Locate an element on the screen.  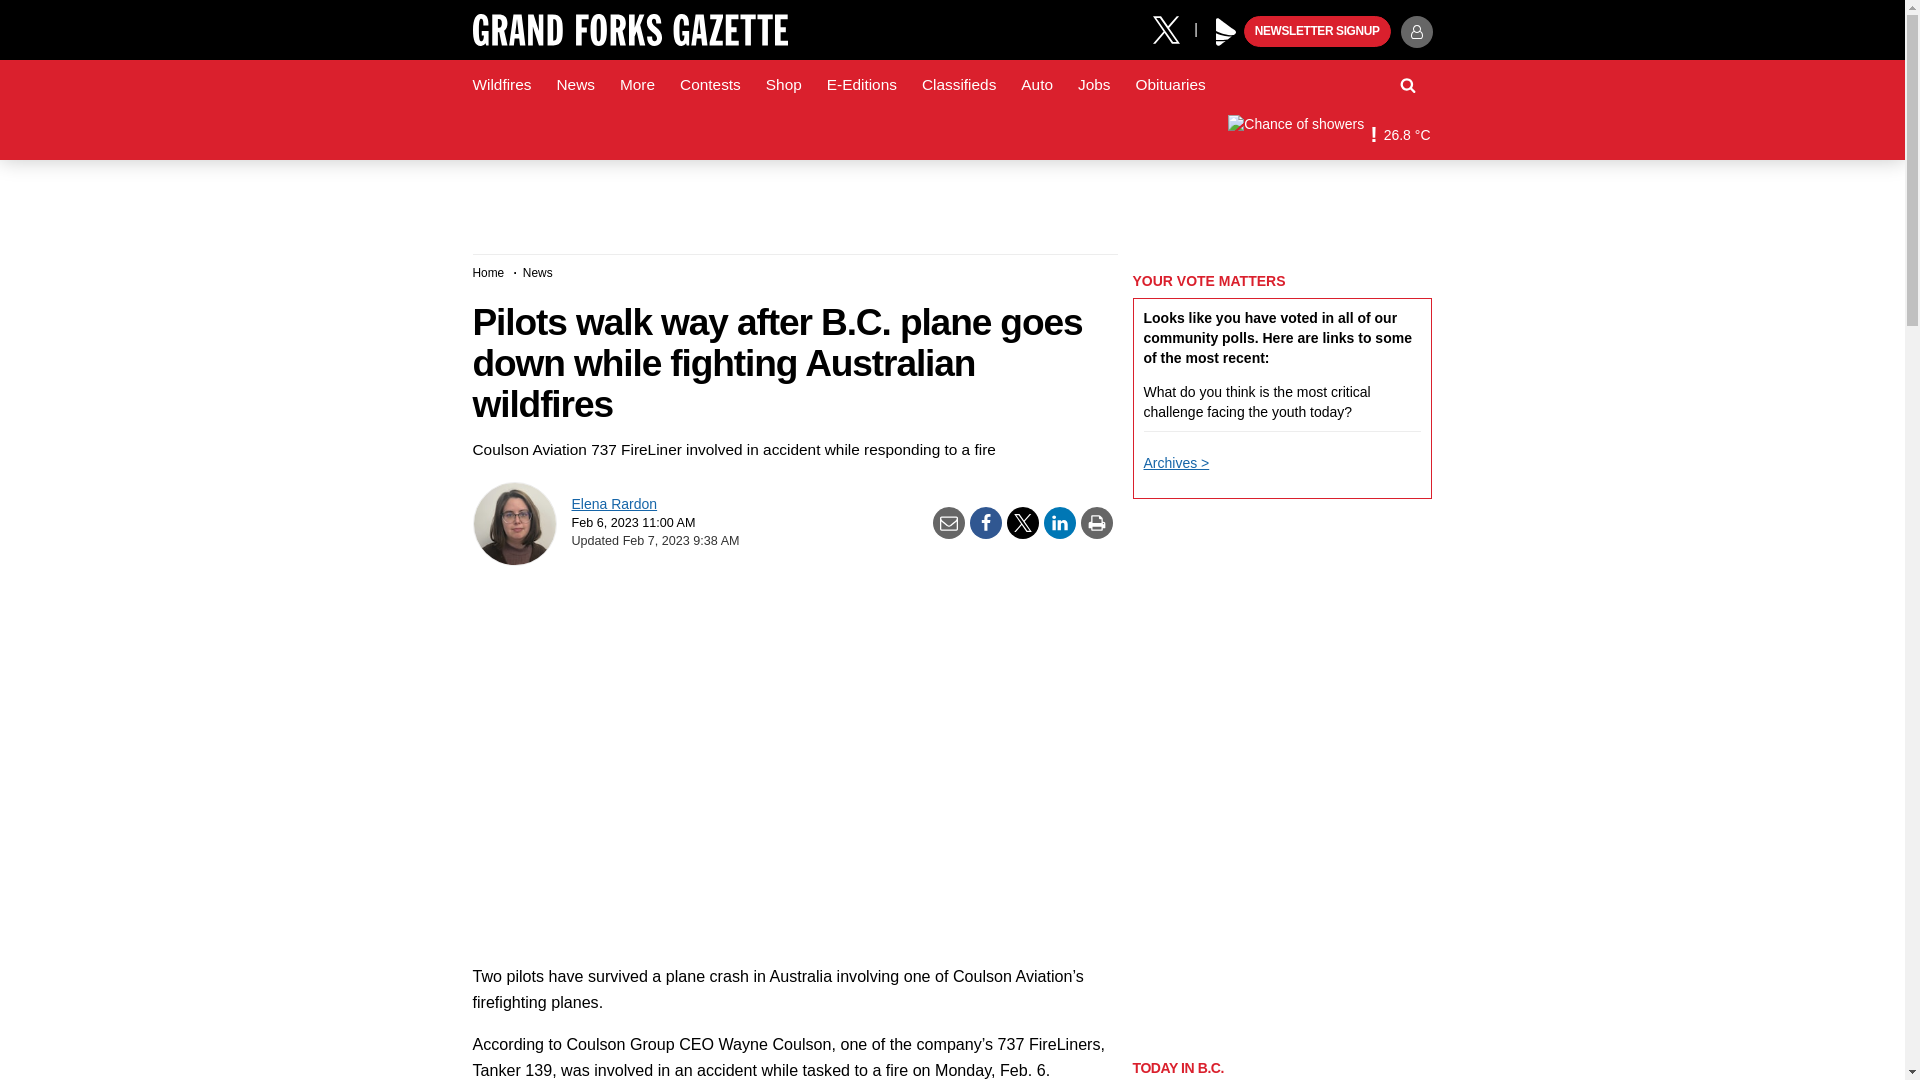
Play is located at coordinates (1226, 32).